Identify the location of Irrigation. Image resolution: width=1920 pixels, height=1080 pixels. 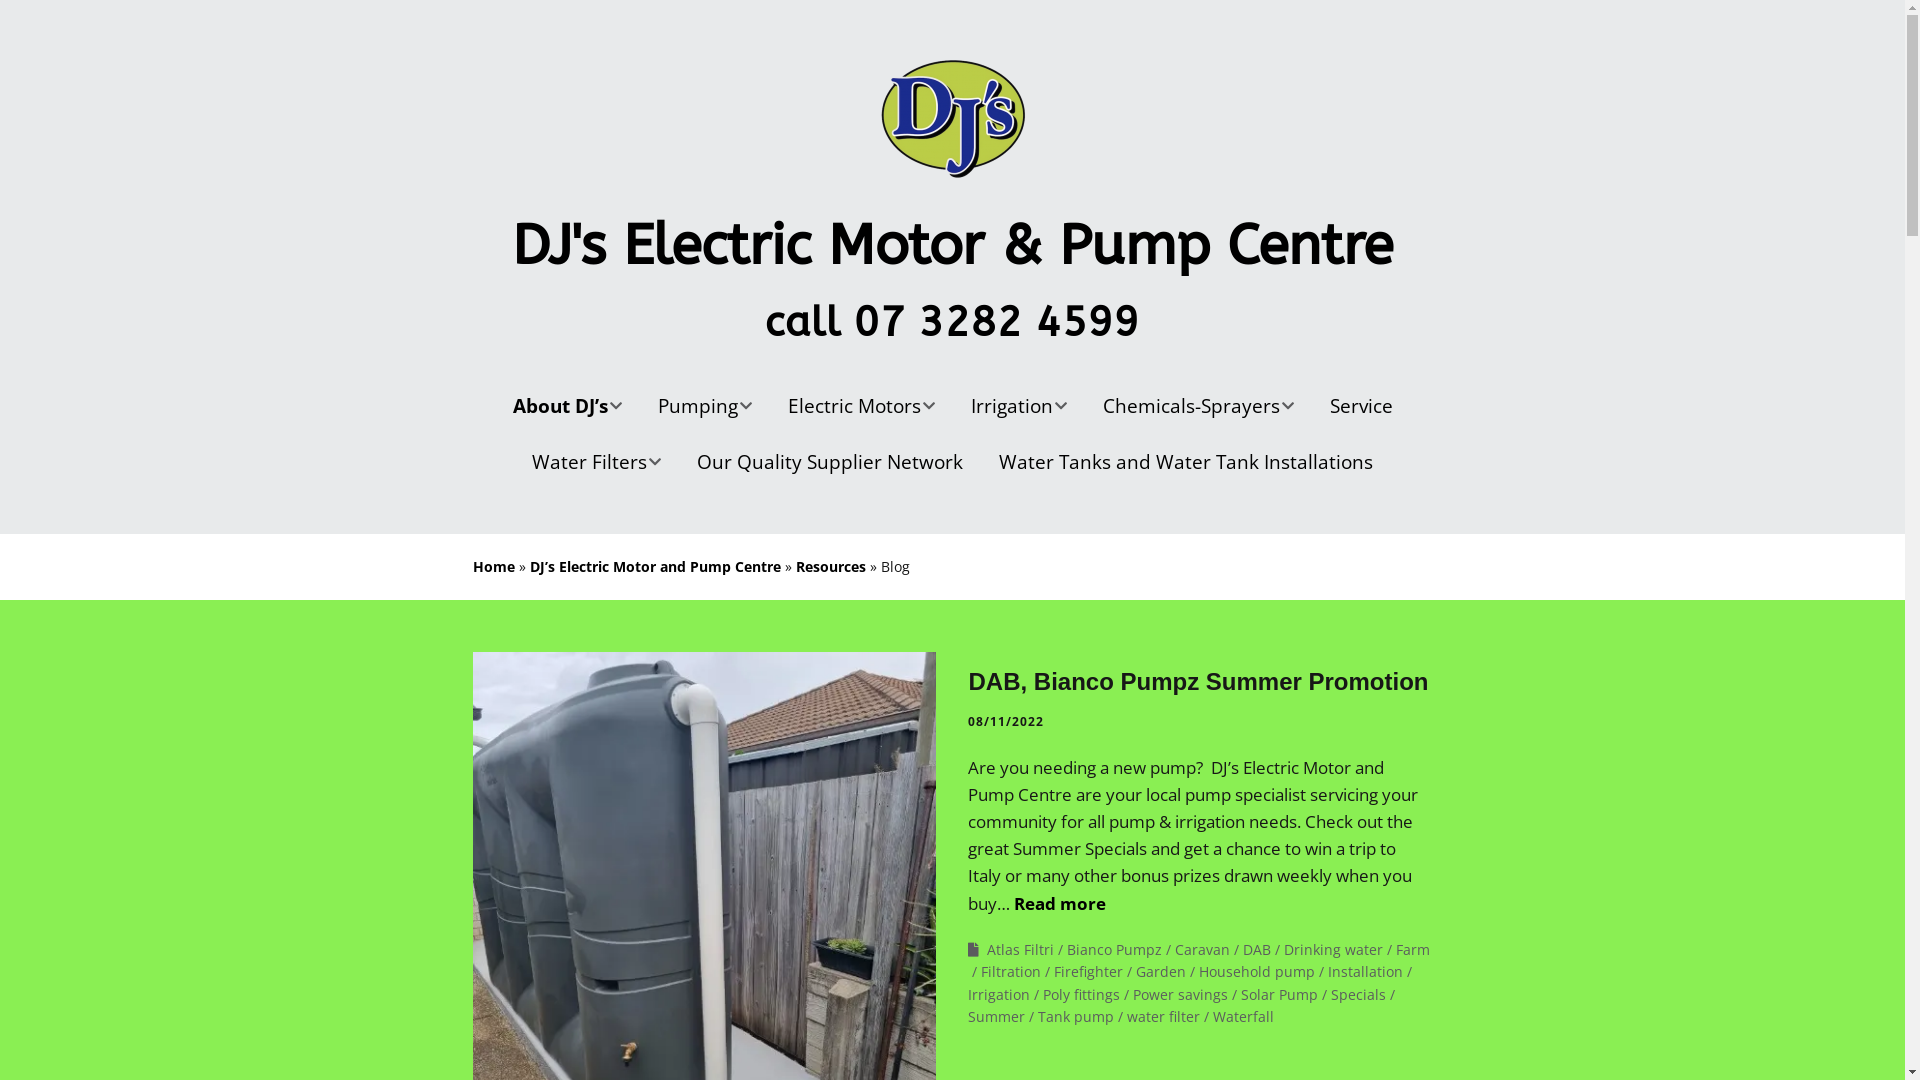
(999, 995).